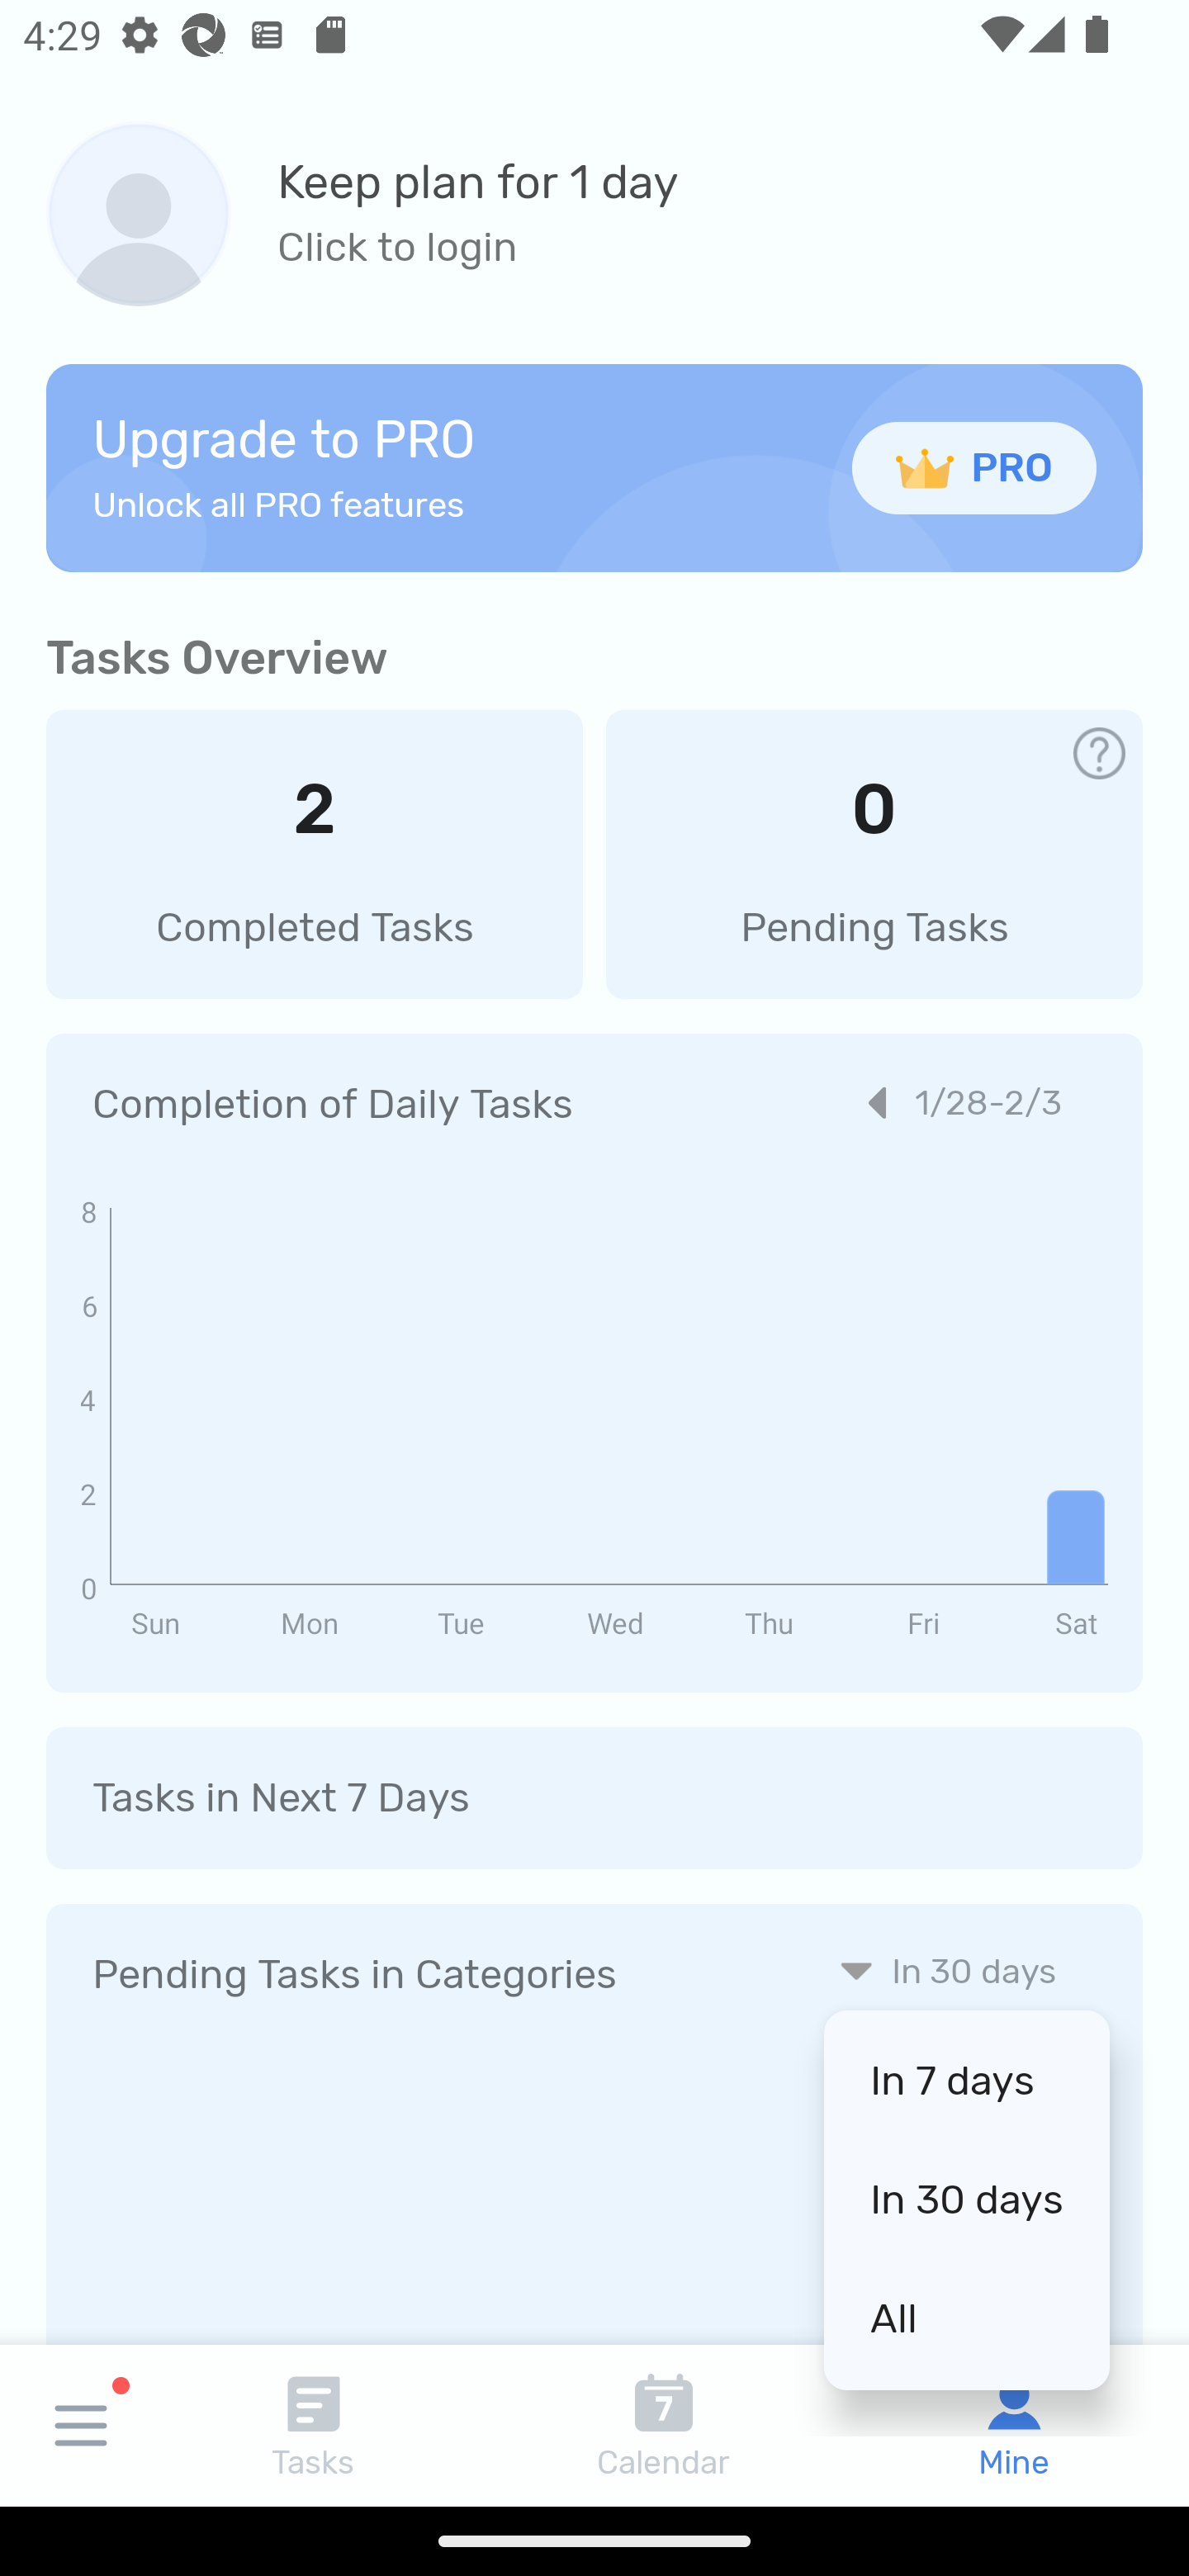 Image resolution: width=1189 pixels, height=2576 pixels. Describe the element at coordinates (966, 2081) in the screenshot. I see `In 7 days` at that location.